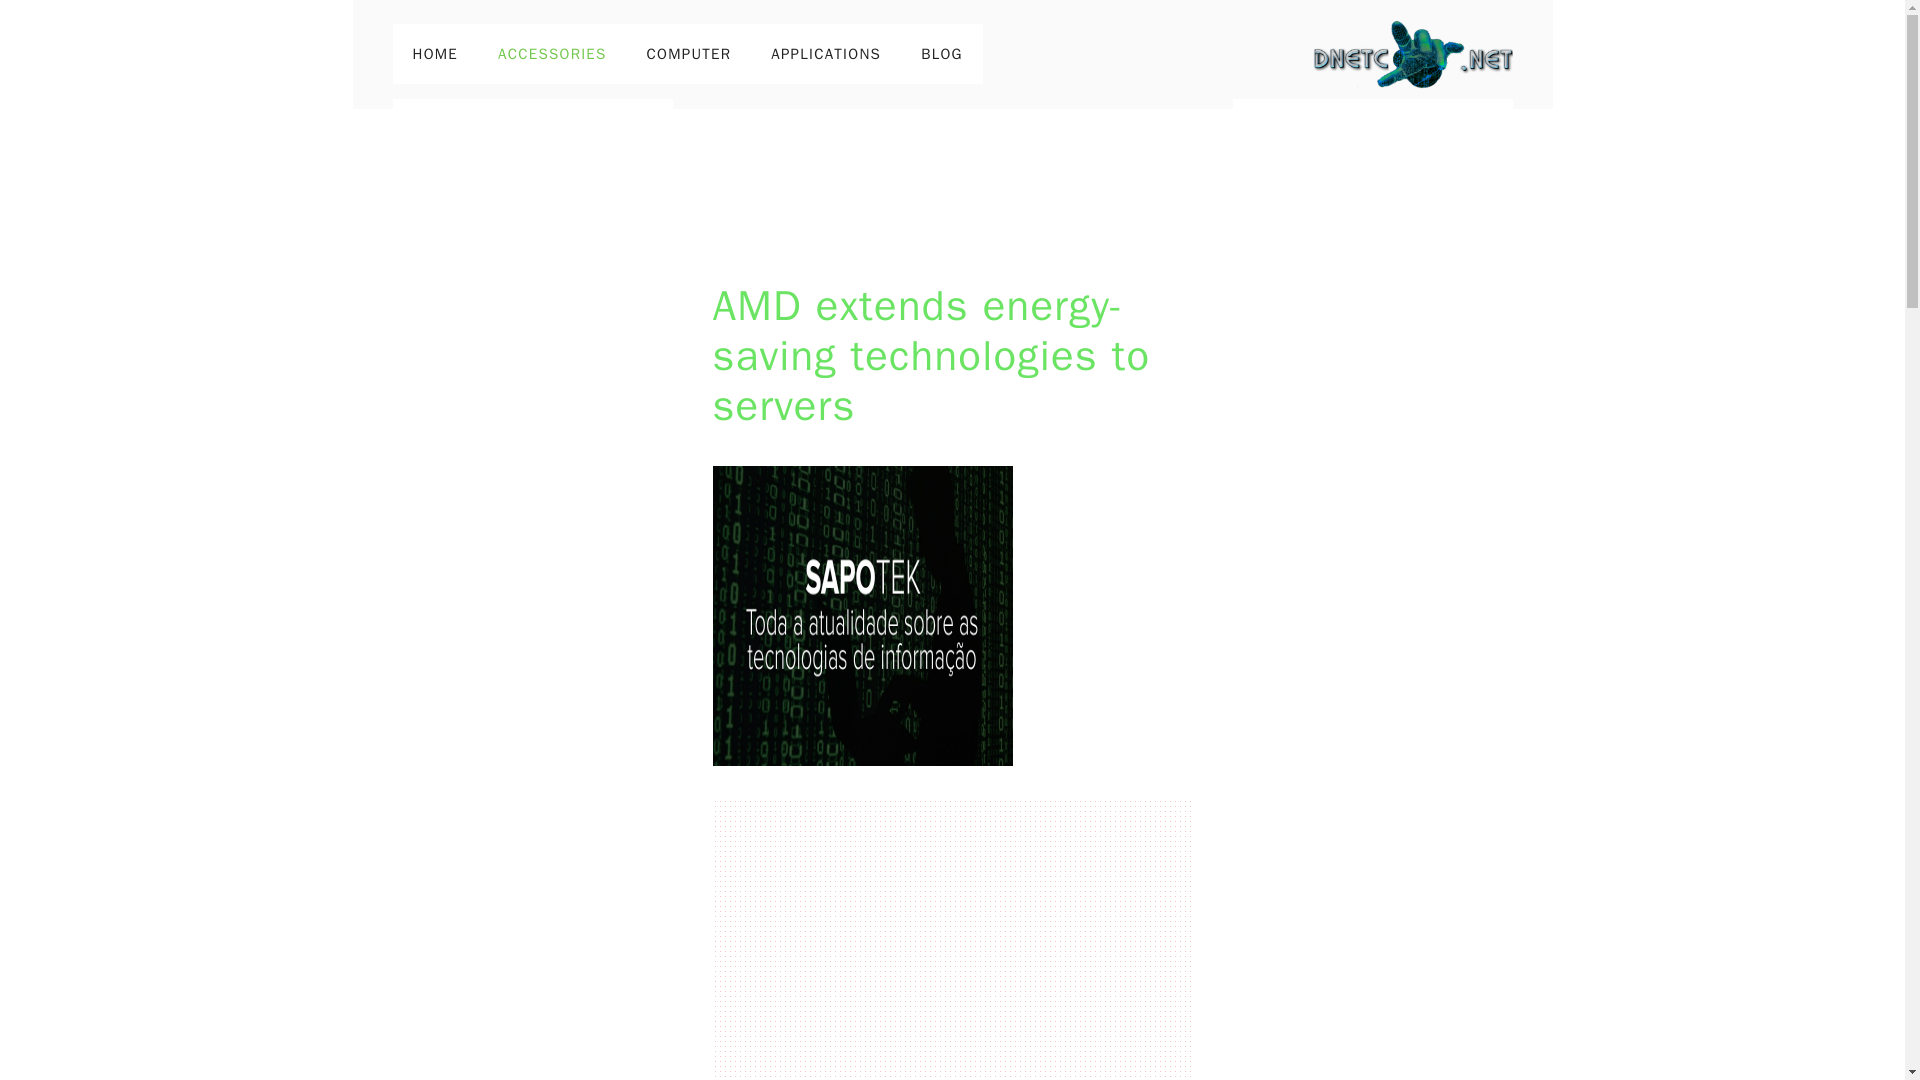 The width and height of the screenshot is (1920, 1080). Describe the element at coordinates (942, 54) in the screenshot. I see `BLOG` at that location.